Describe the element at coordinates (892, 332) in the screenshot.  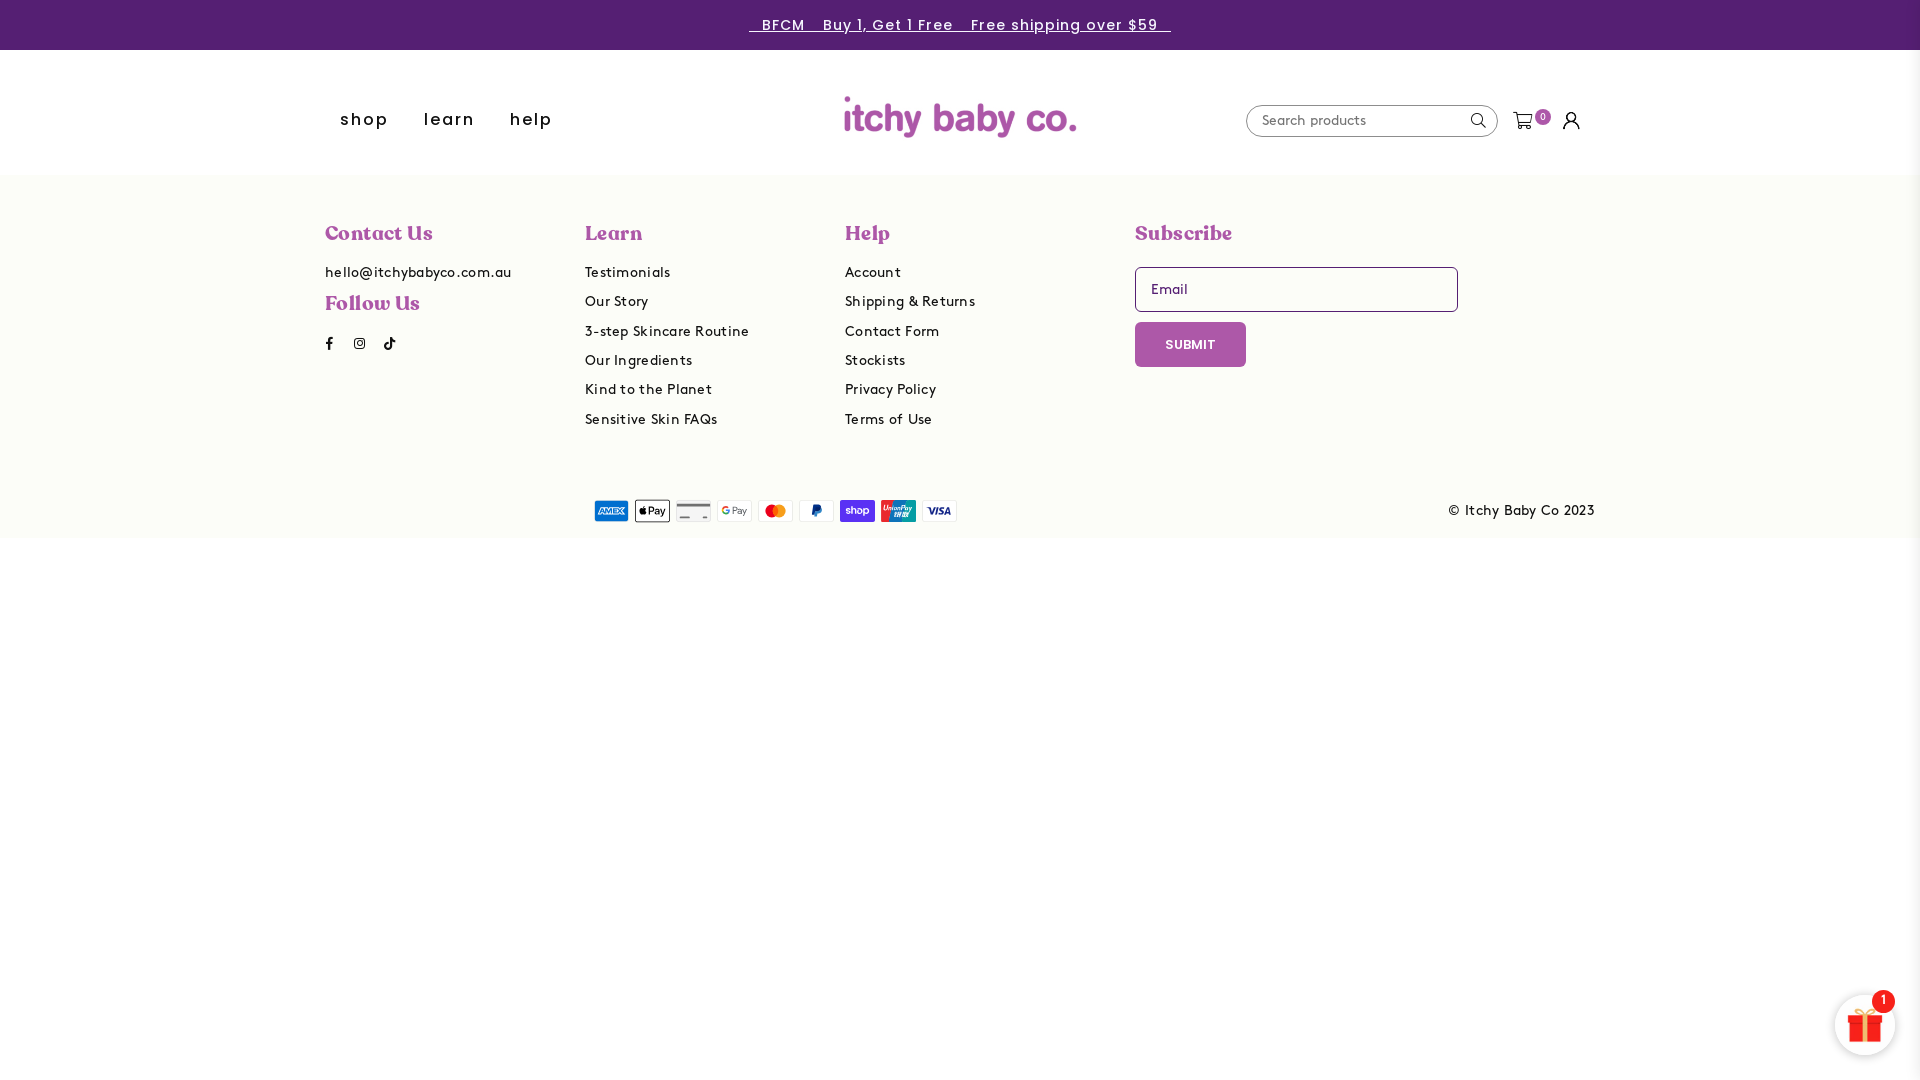
I see `Contact Form` at that location.